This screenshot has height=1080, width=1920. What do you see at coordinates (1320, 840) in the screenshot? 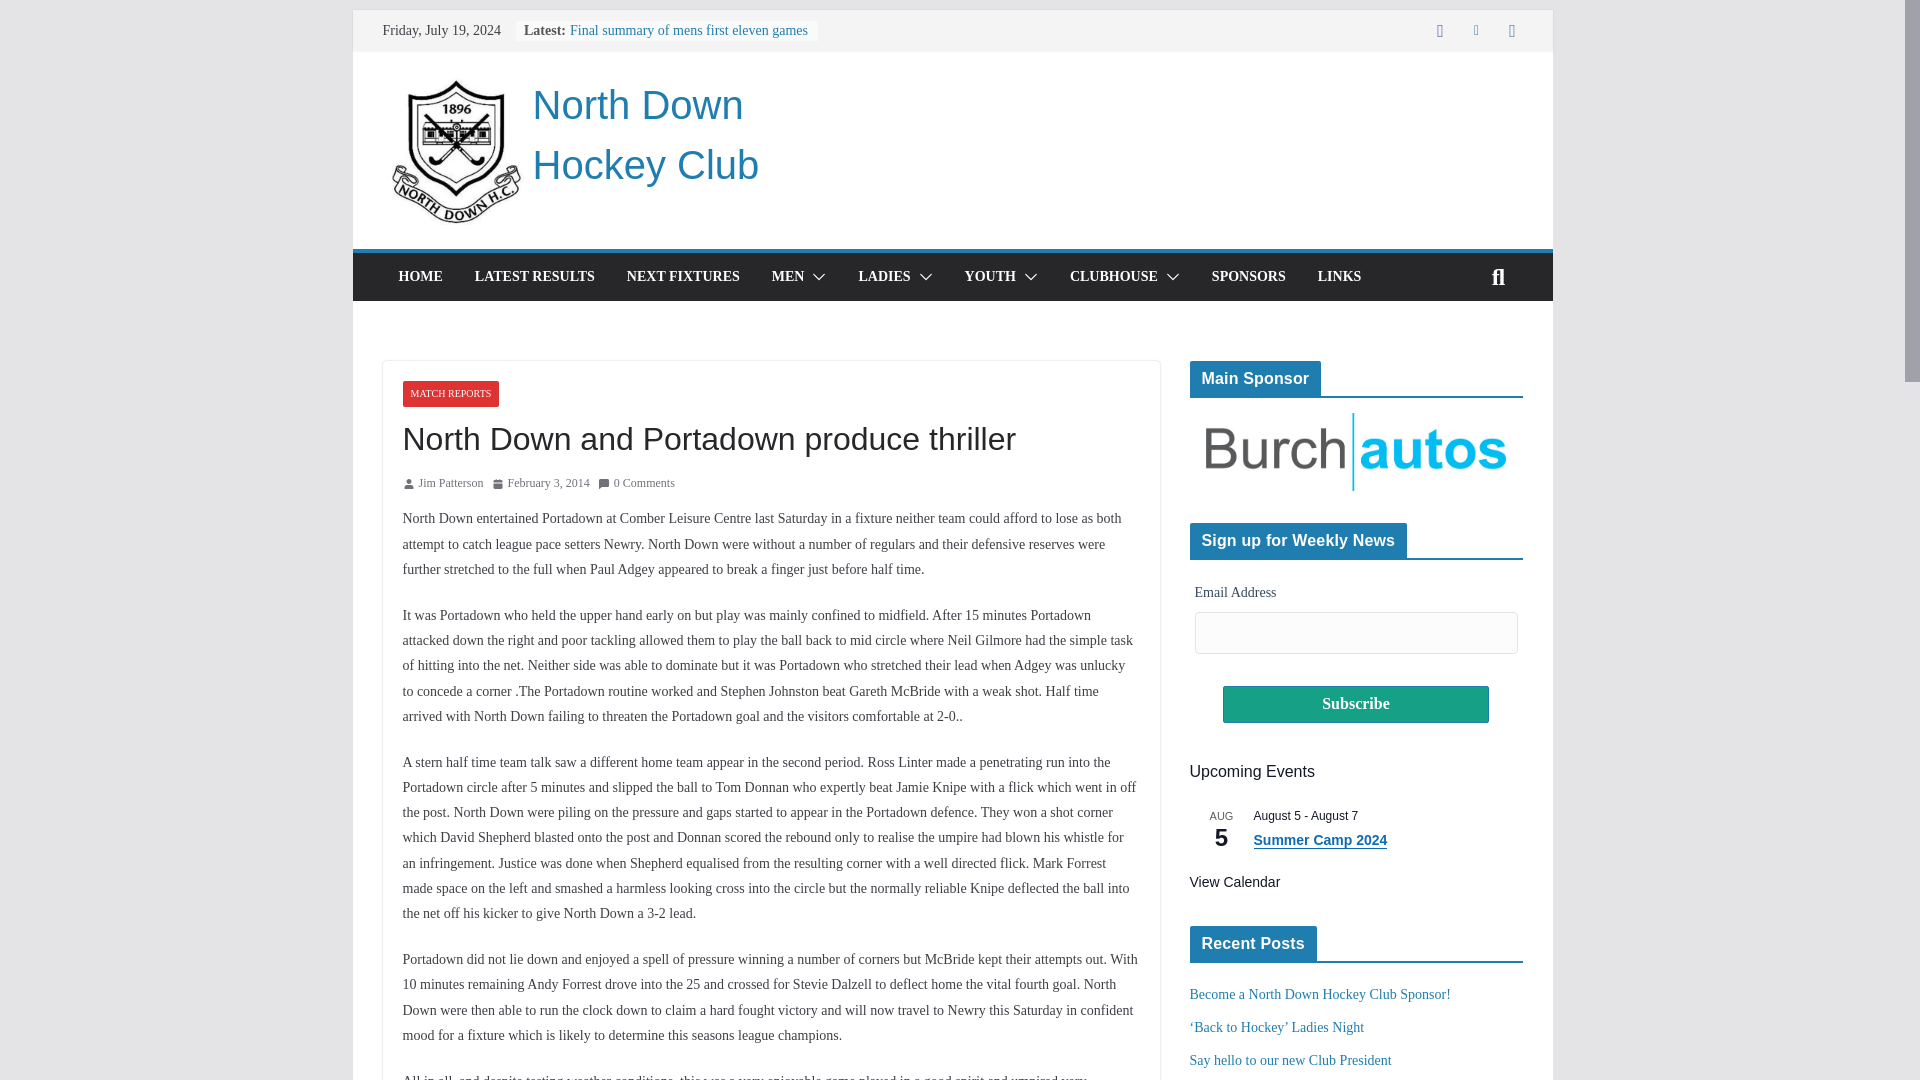
I see `Summer Camp 2024` at bounding box center [1320, 840].